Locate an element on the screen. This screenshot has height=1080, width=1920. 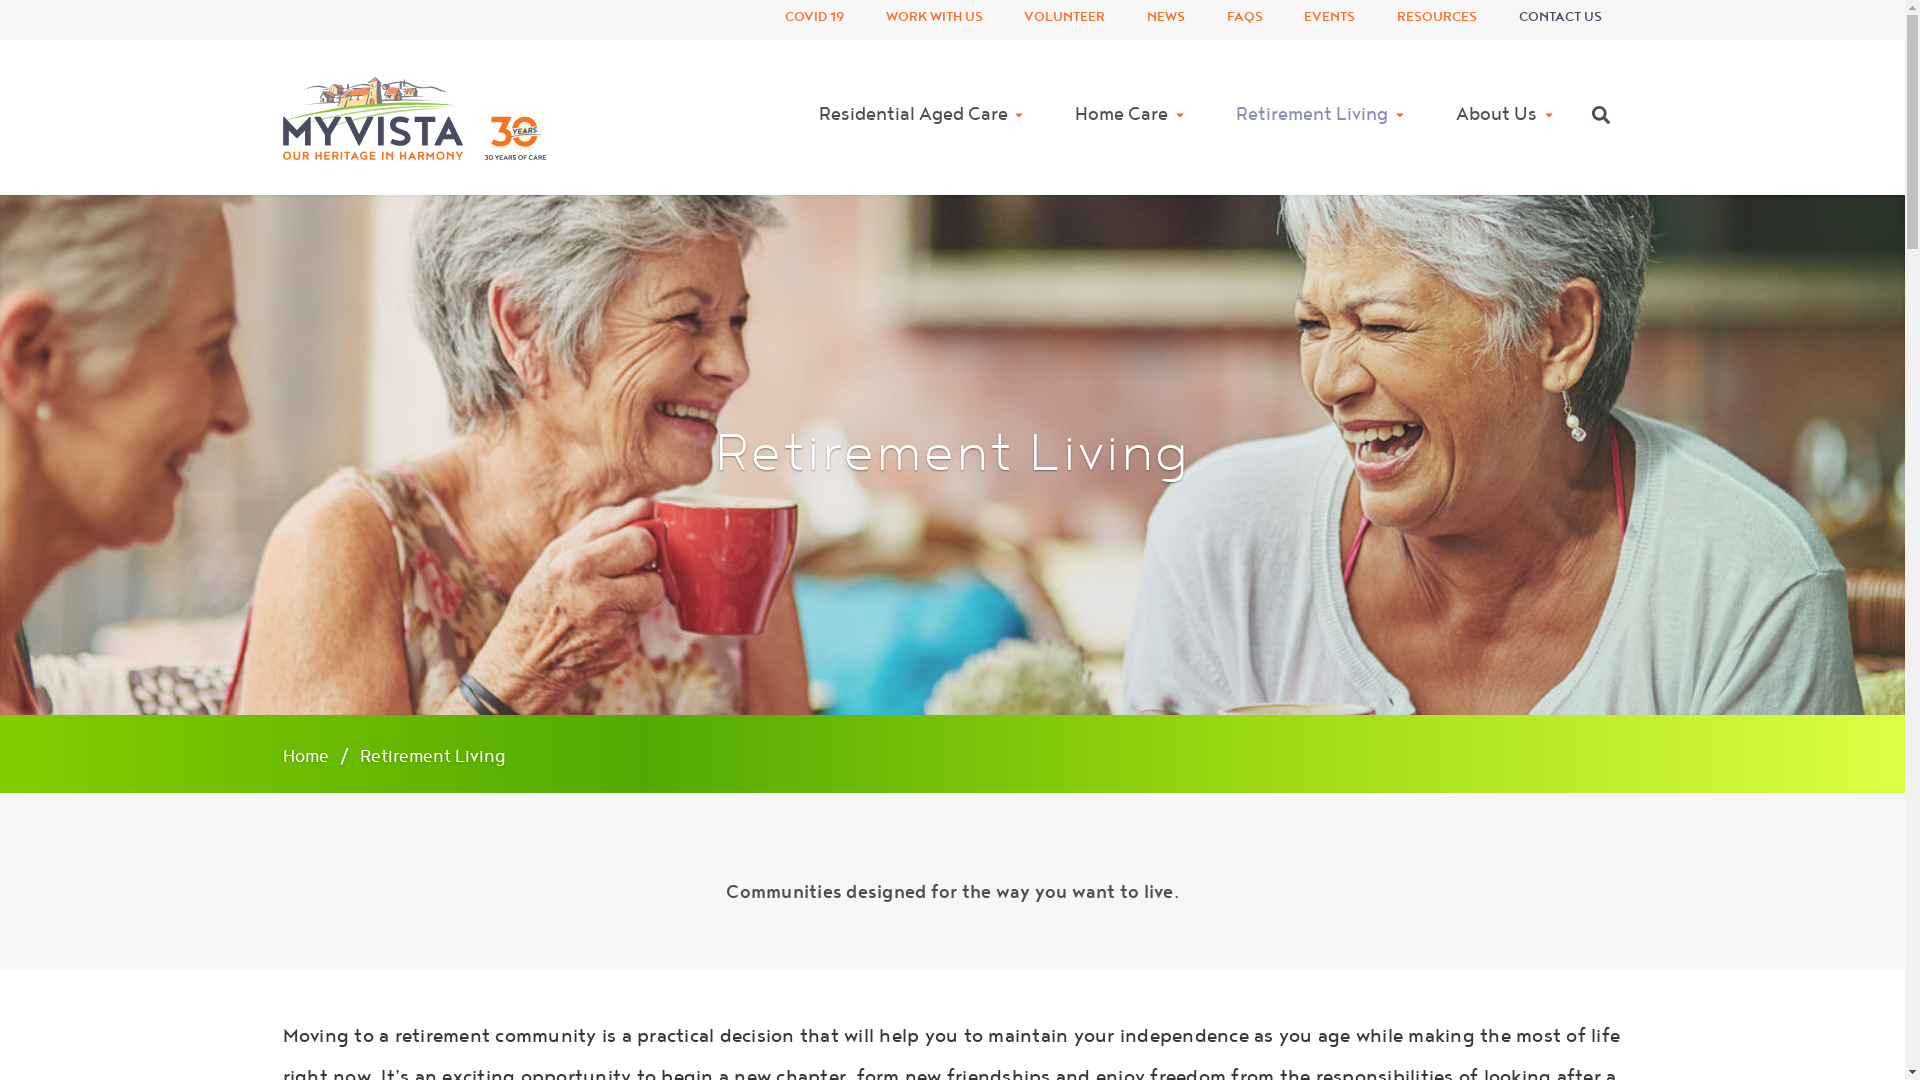
Home is located at coordinates (307, 756).